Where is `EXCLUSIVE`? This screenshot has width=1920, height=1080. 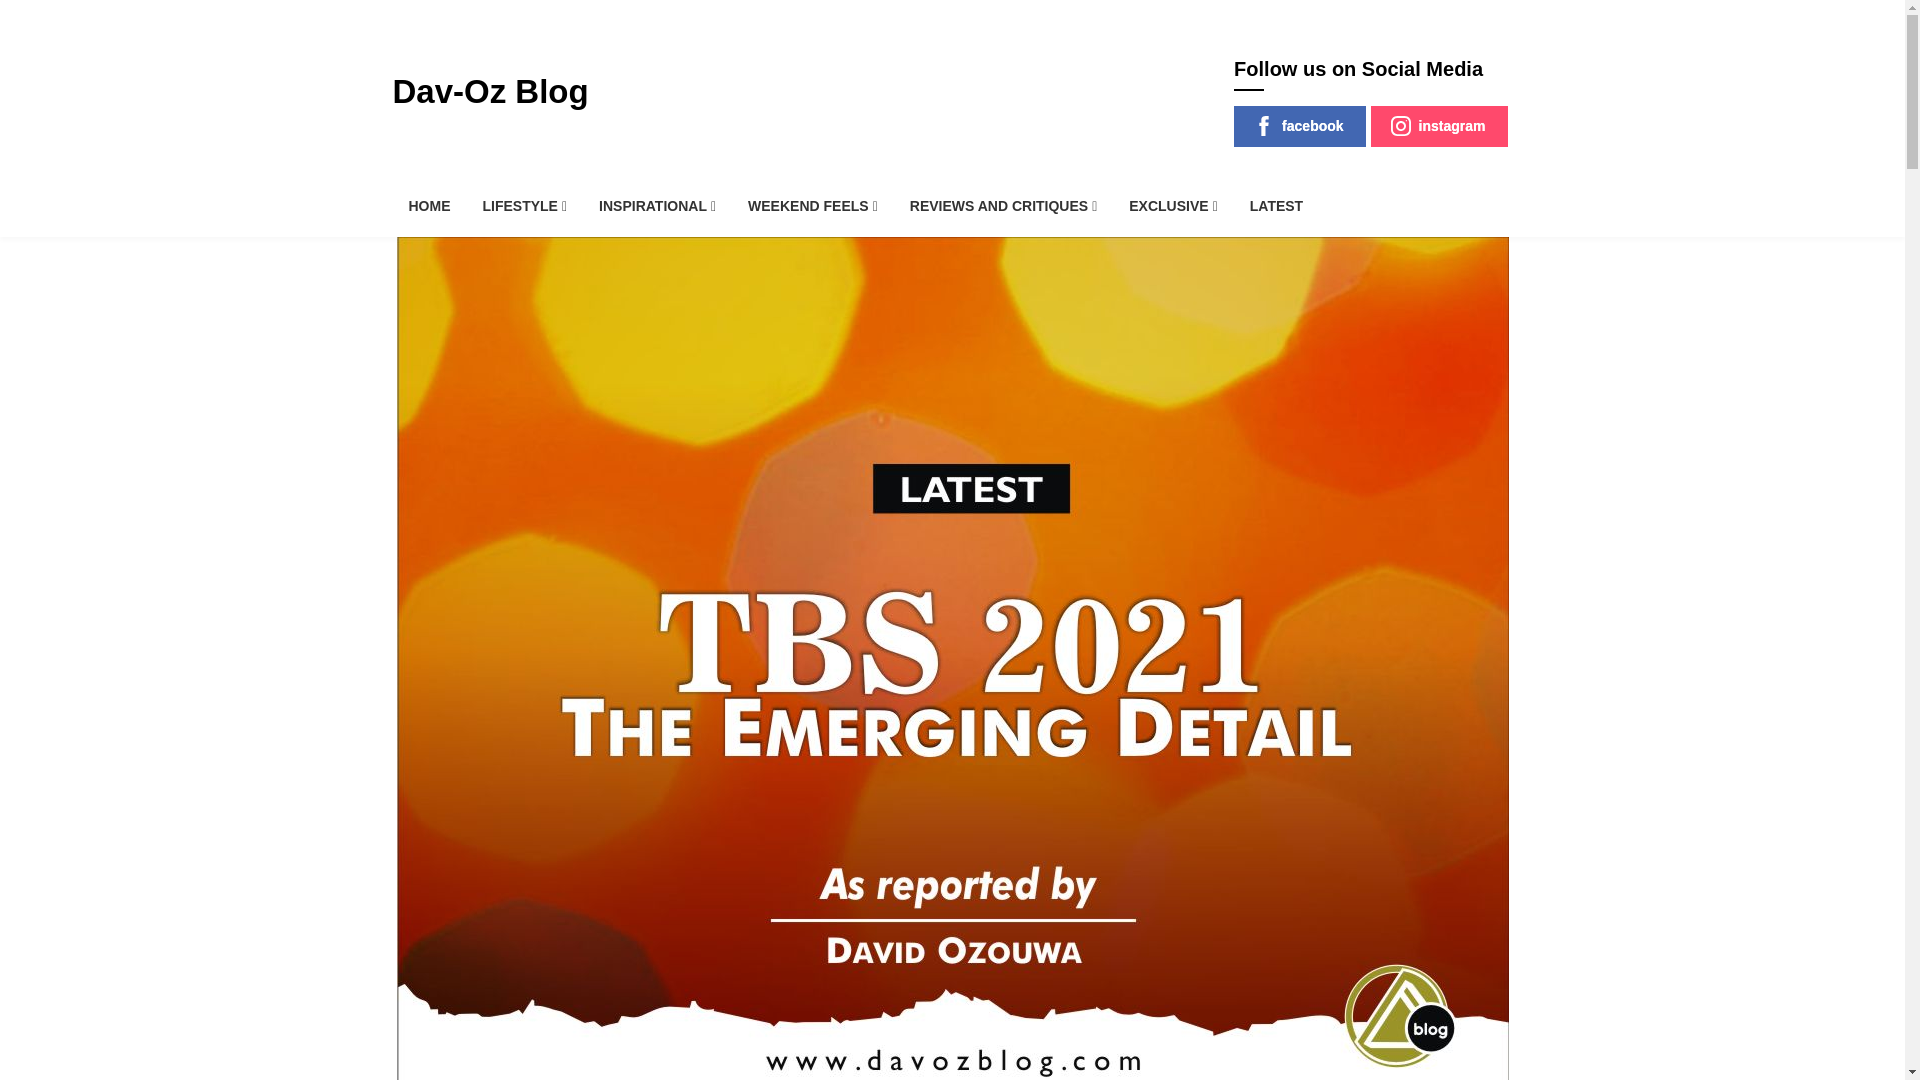 EXCLUSIVE is located at coordinates (1172, 206).